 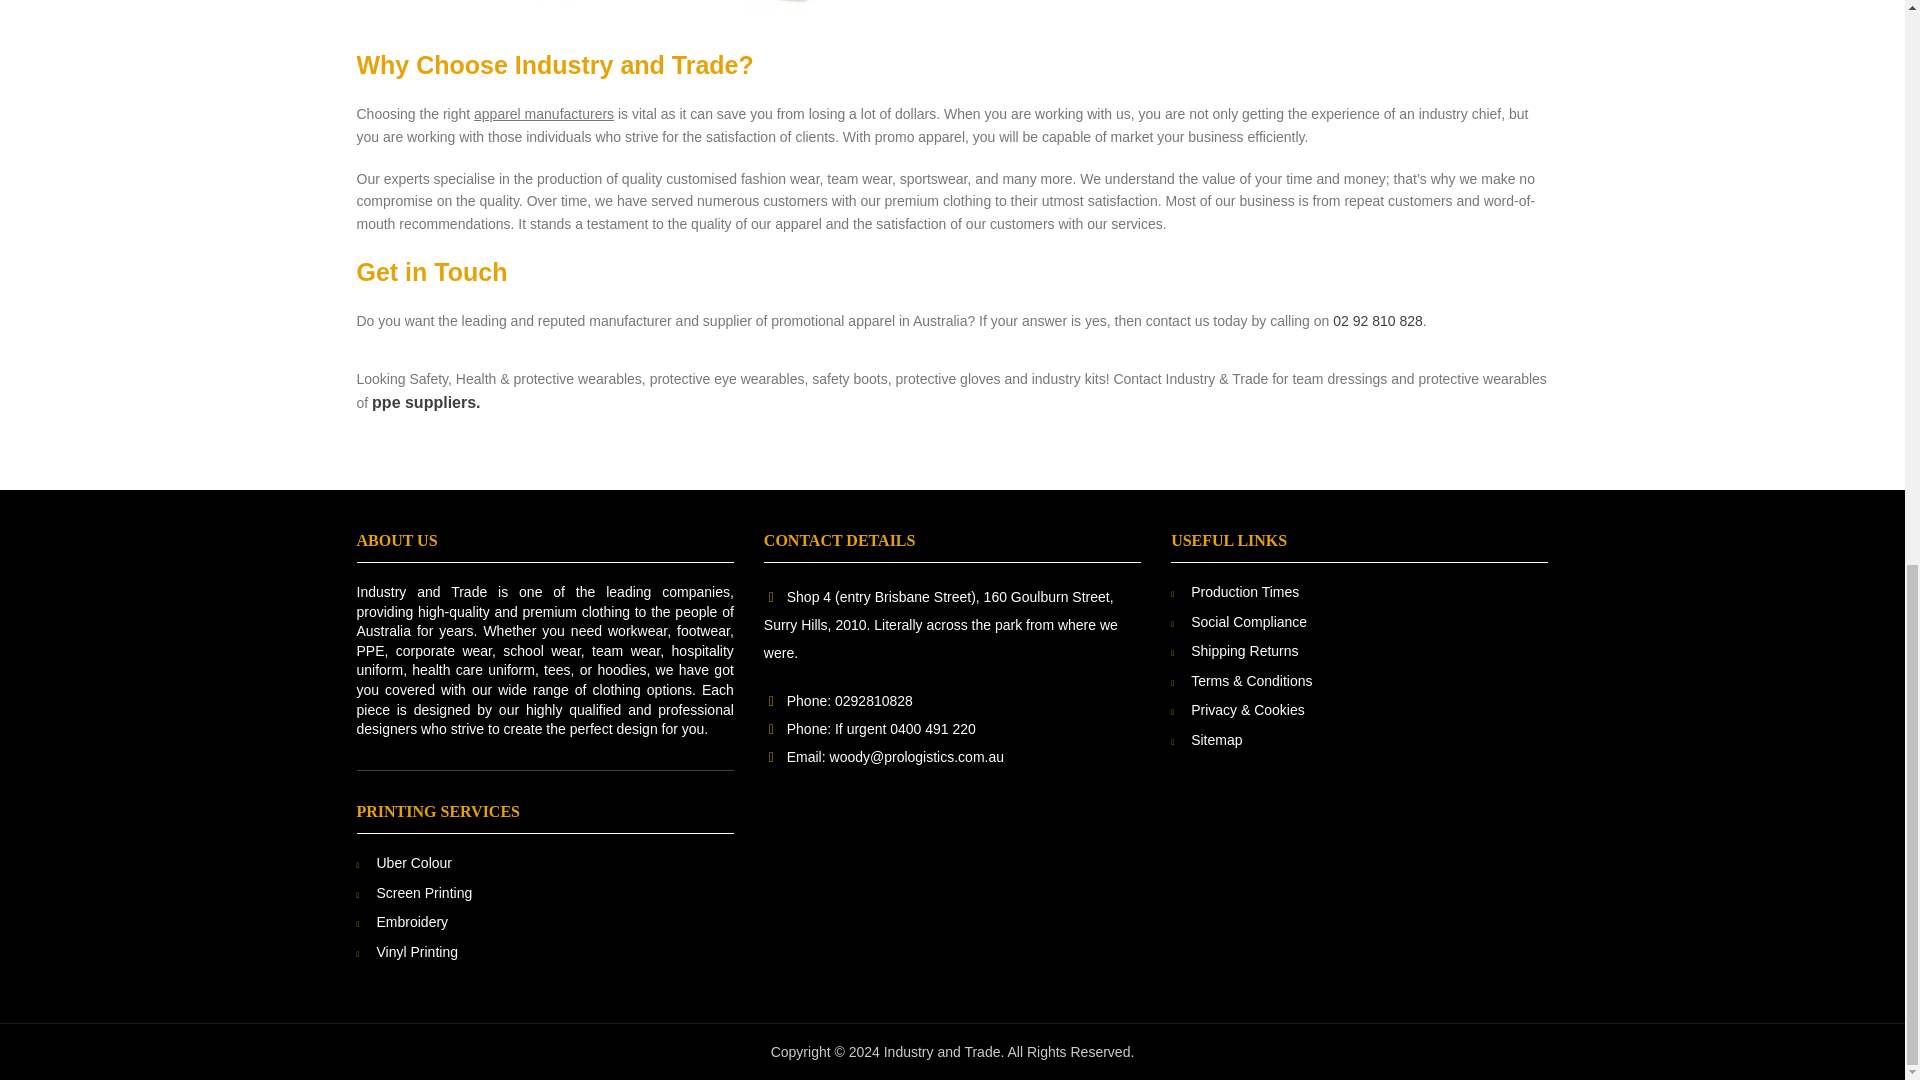 What do you see at coordinates (1244, 650) in the screenshot?
I see `Shipping Returns` at bounding box center [1244, 650].